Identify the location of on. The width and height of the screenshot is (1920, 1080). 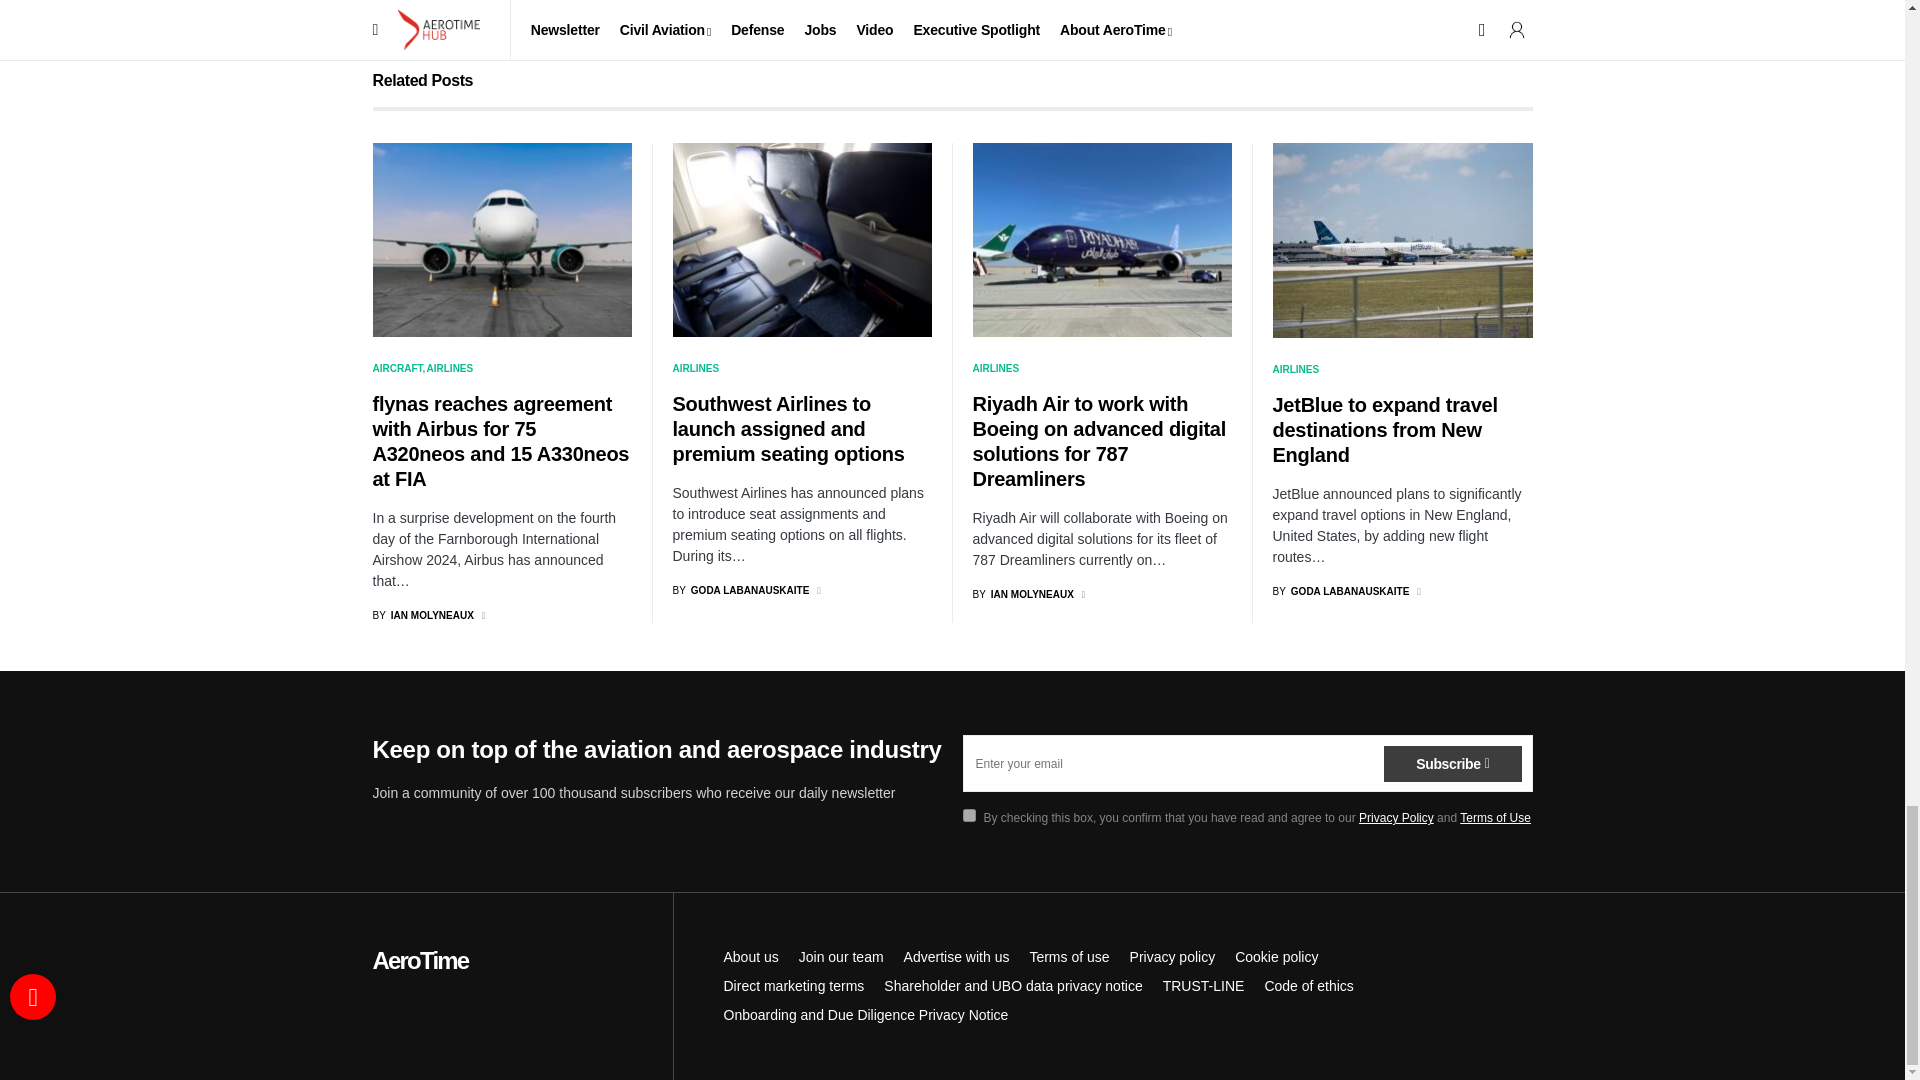
(968, 814).